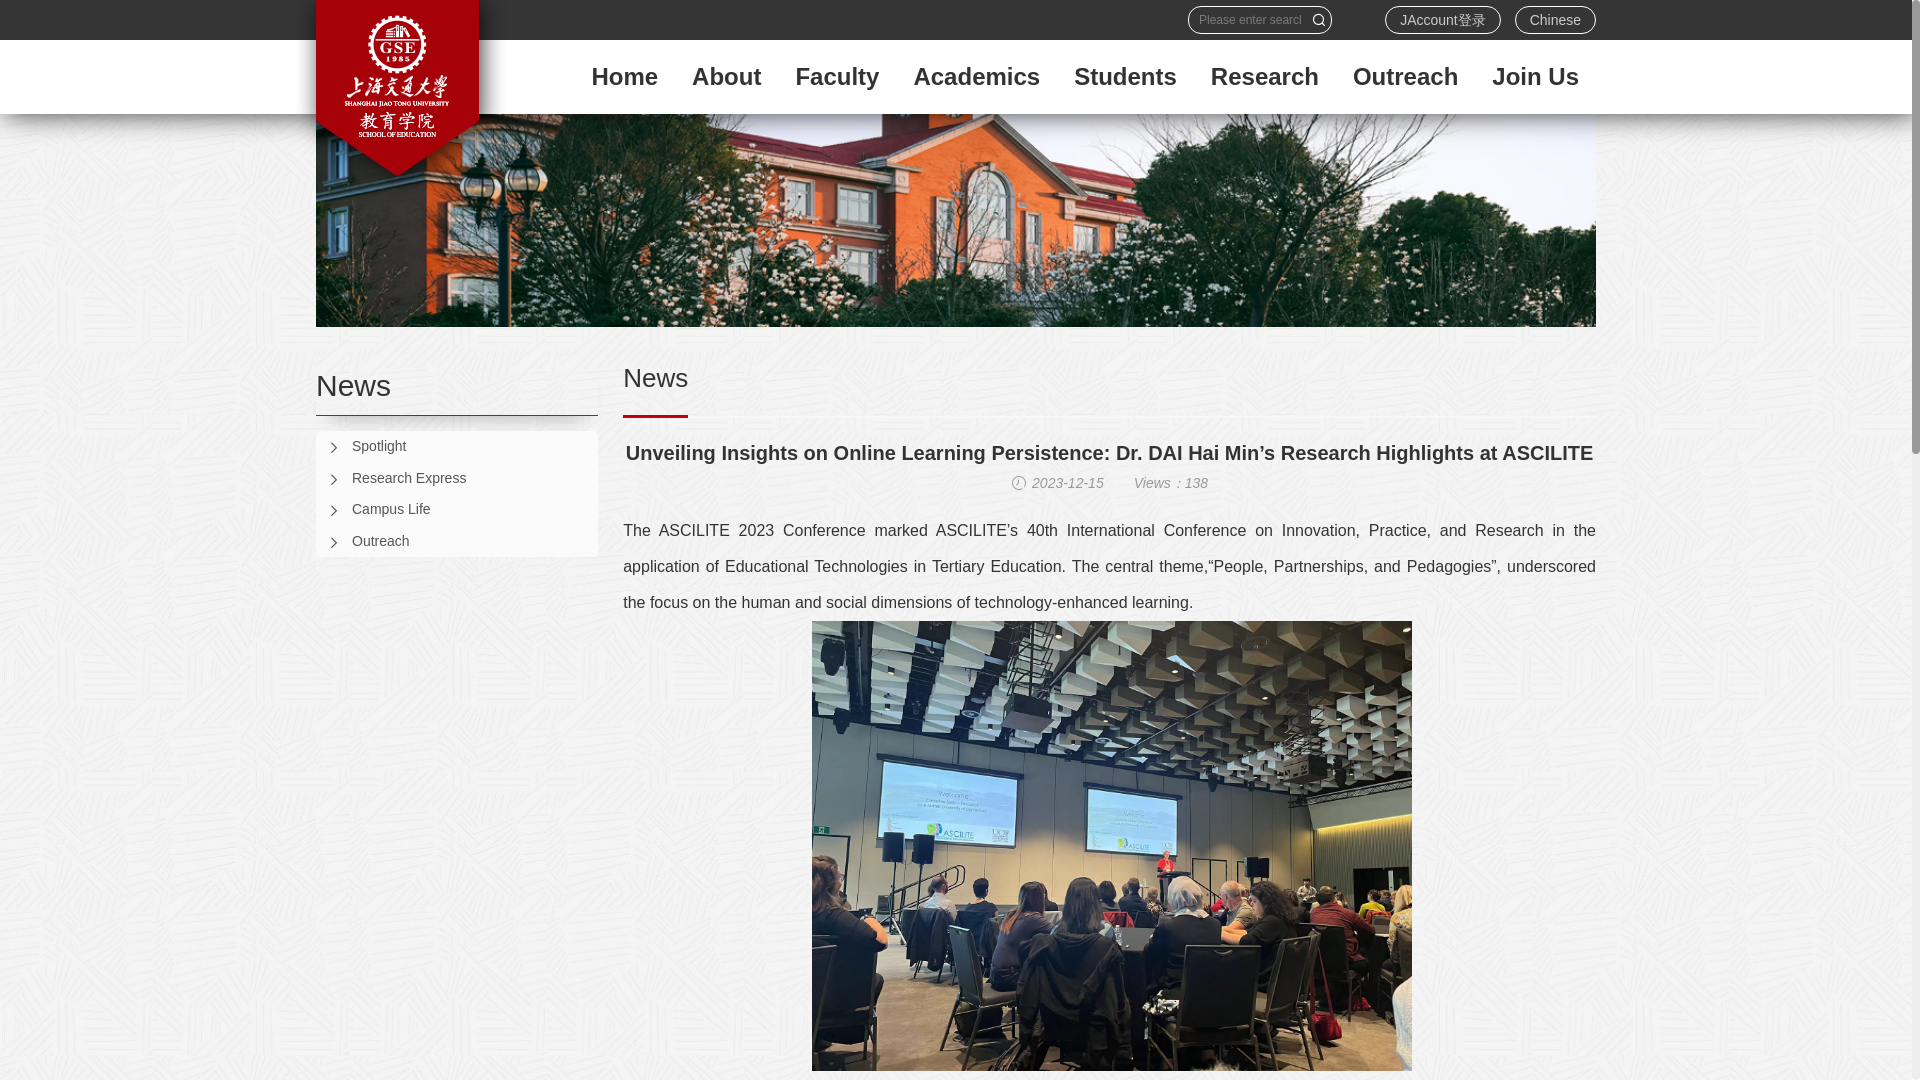 This screenshot has height=1080, width=1920. Describe the element at coordinates (836, 76) in the screenshot. I see `Faculty` at that location.